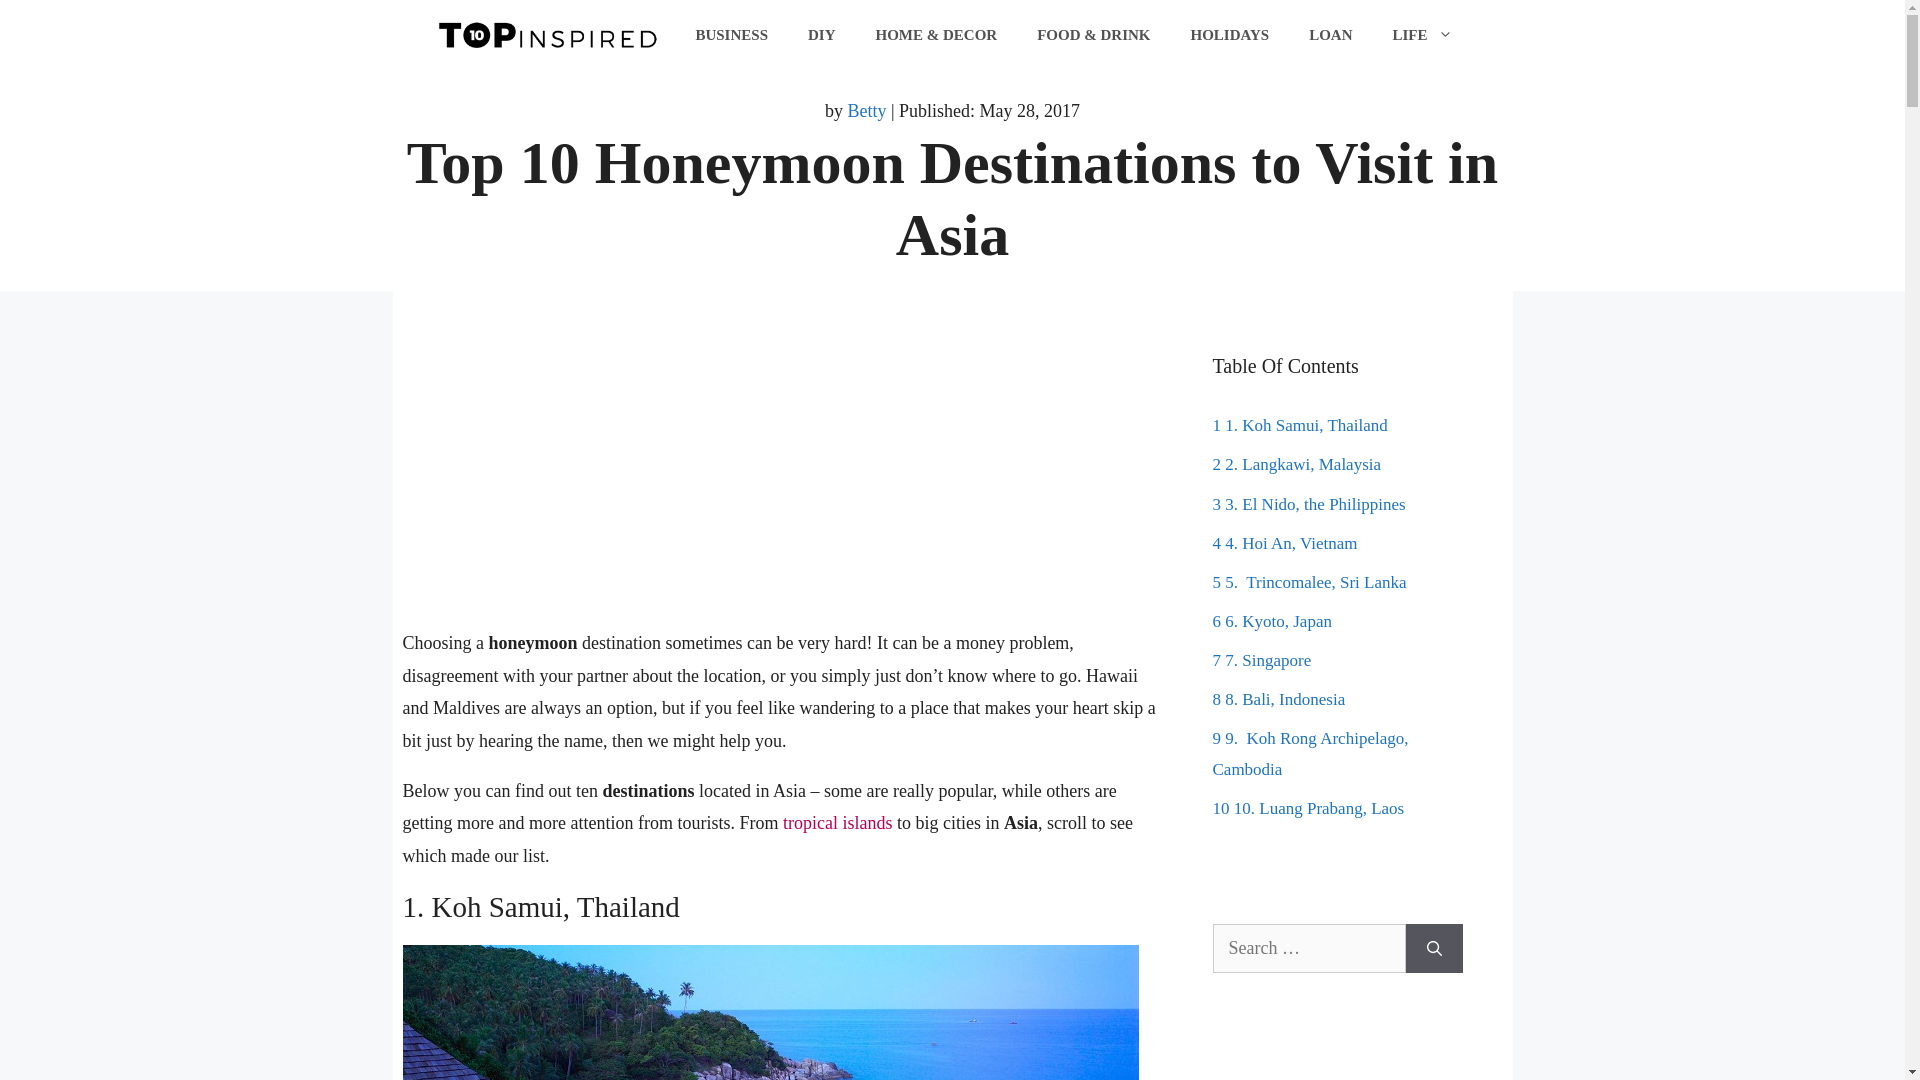 The height and width of the screenshot is (1080, 1920). What do you see at coordinates (1278, 699) in the screenshot?
I see `8 8. Bali, Indonesia` at bounding box center [1278, 699].